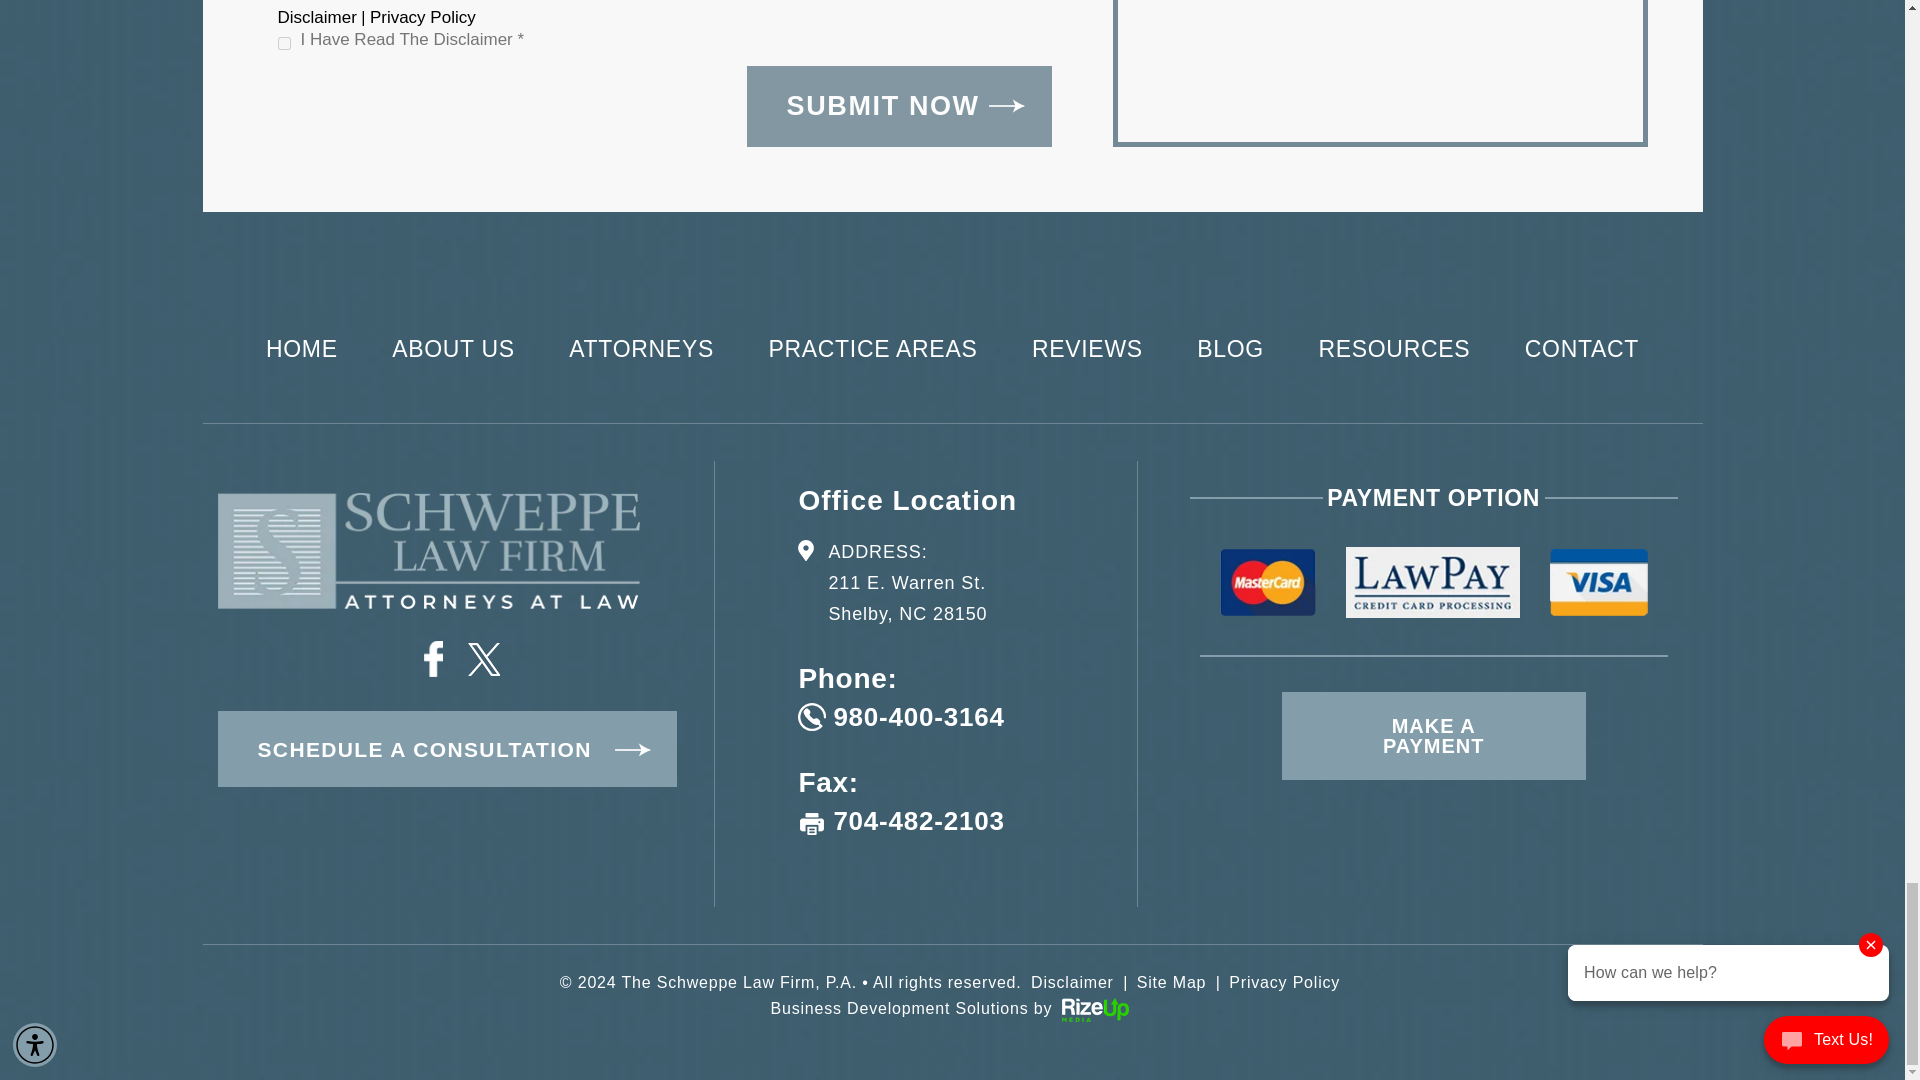 The height and width of the screenshot is (1080, 1920). Describe the element at coordinates (899, 106) in the screenshot. I see `Submit Now` at that location.